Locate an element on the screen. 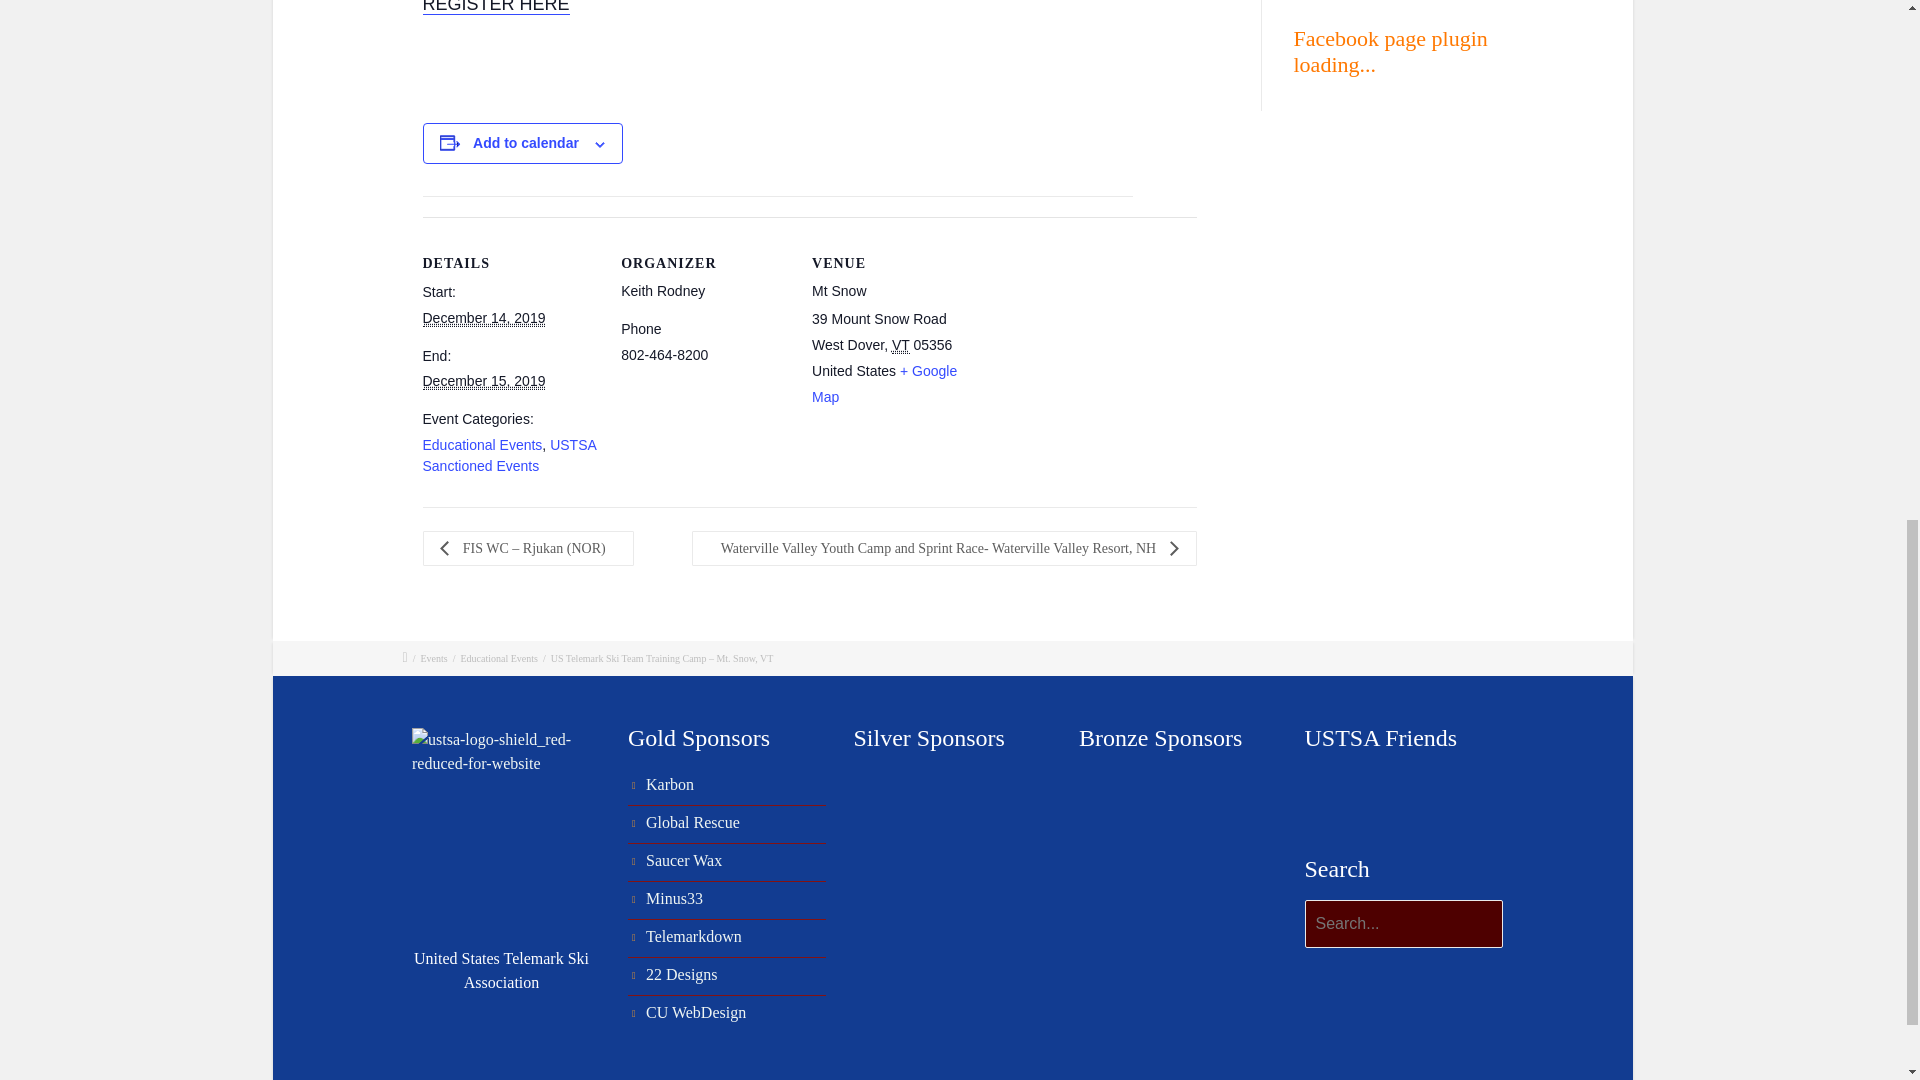  2019-12-15 is located at coordinates (484, 380).